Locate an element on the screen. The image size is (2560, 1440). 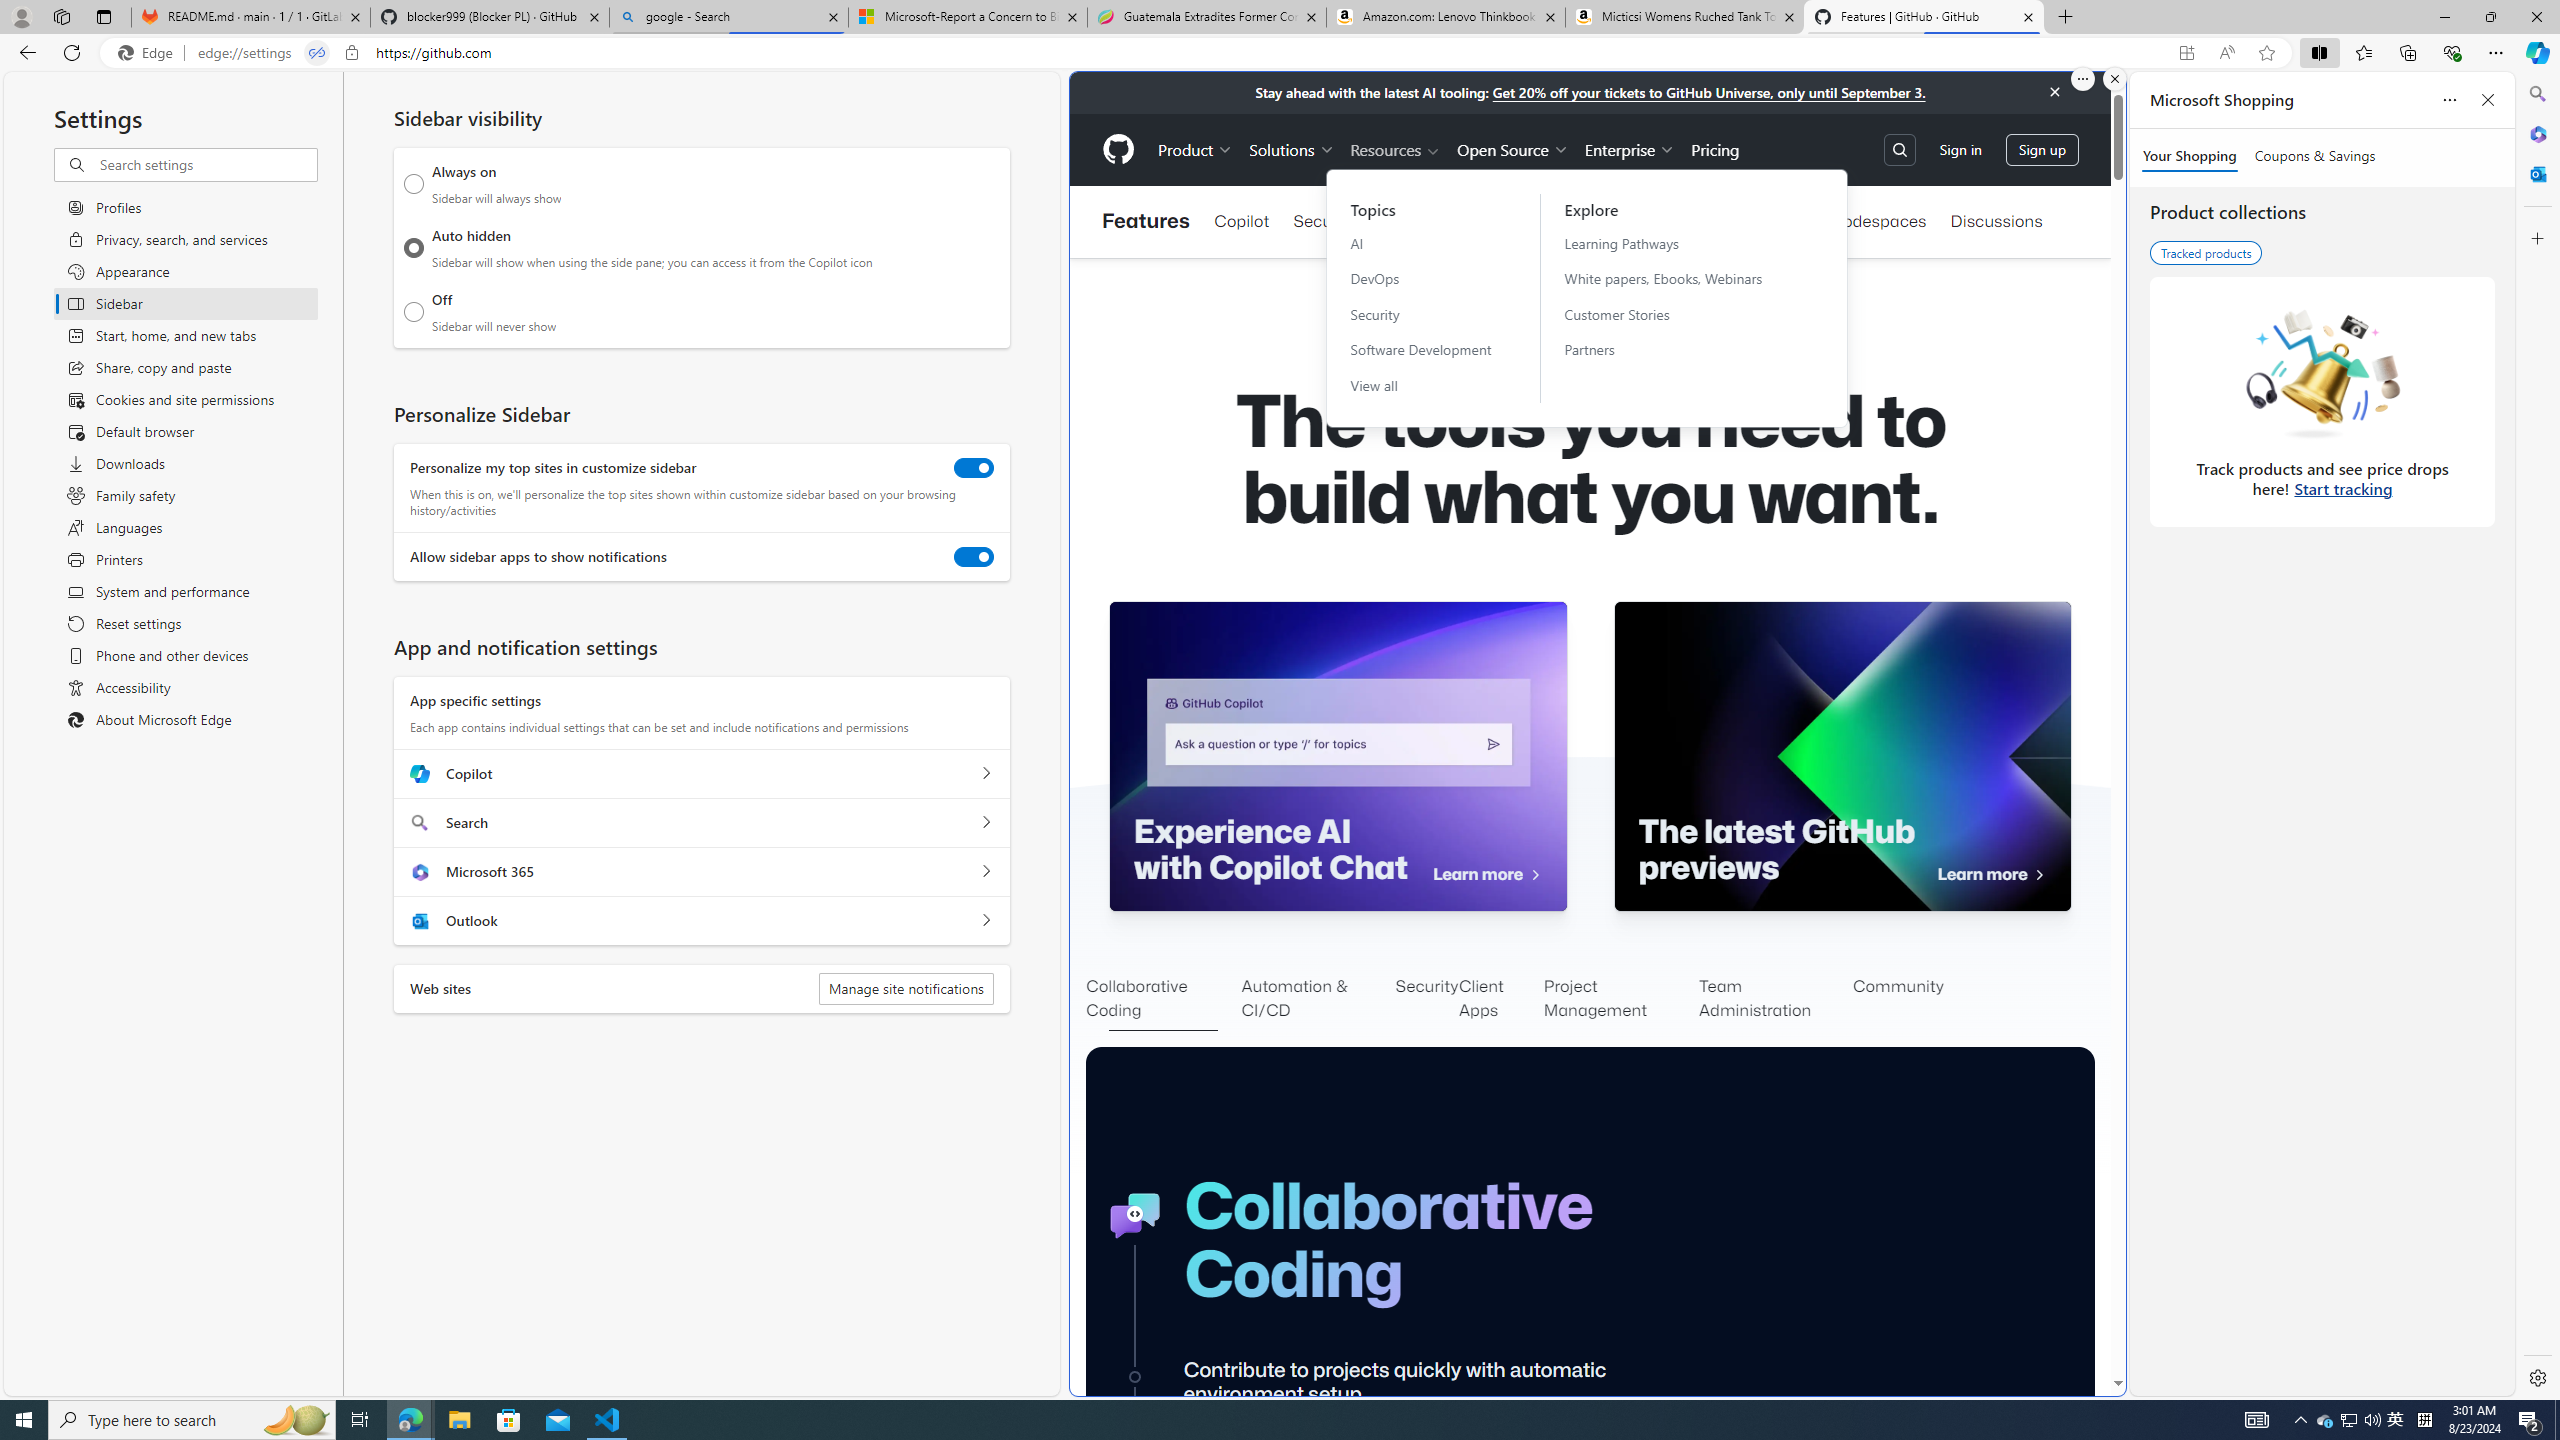
GitHub Collaboration Icon is located at coordinates (1136, 1216).